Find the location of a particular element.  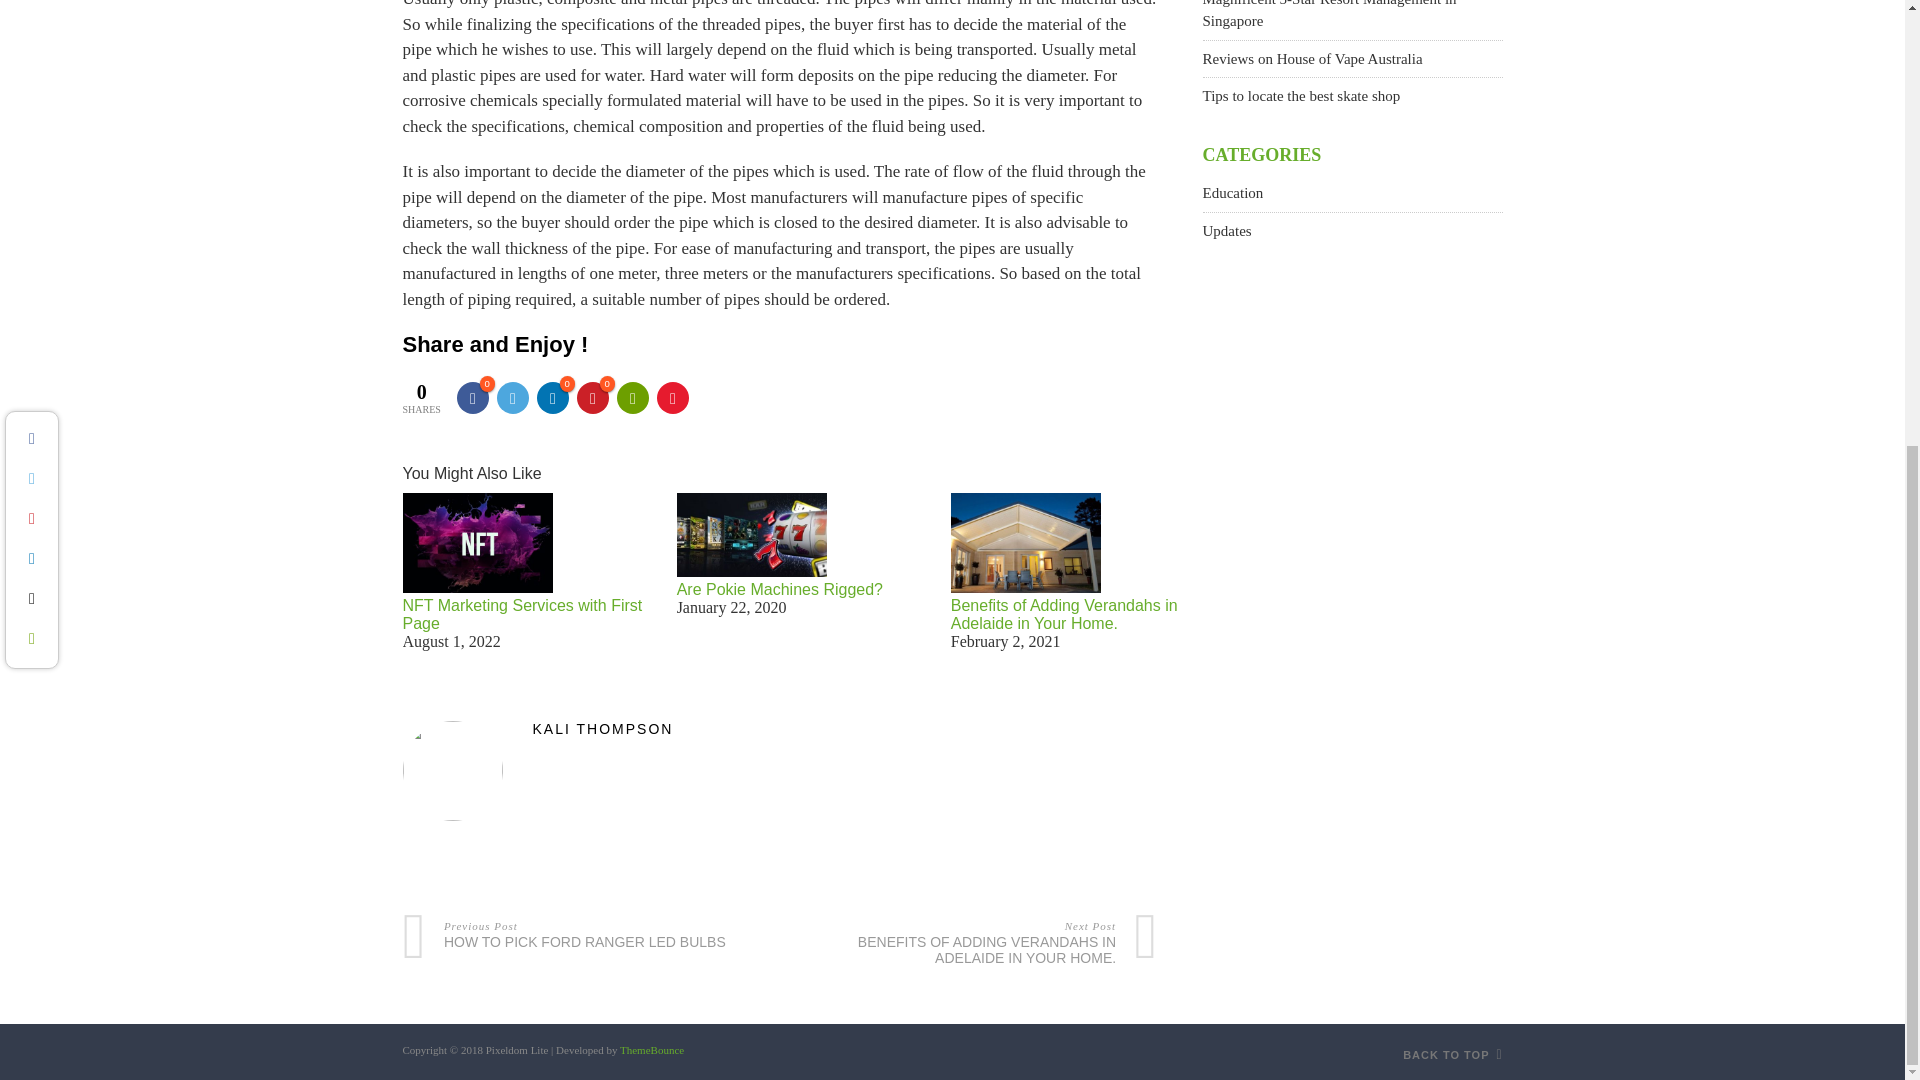

Updates is located at coordinates (1226, 230).